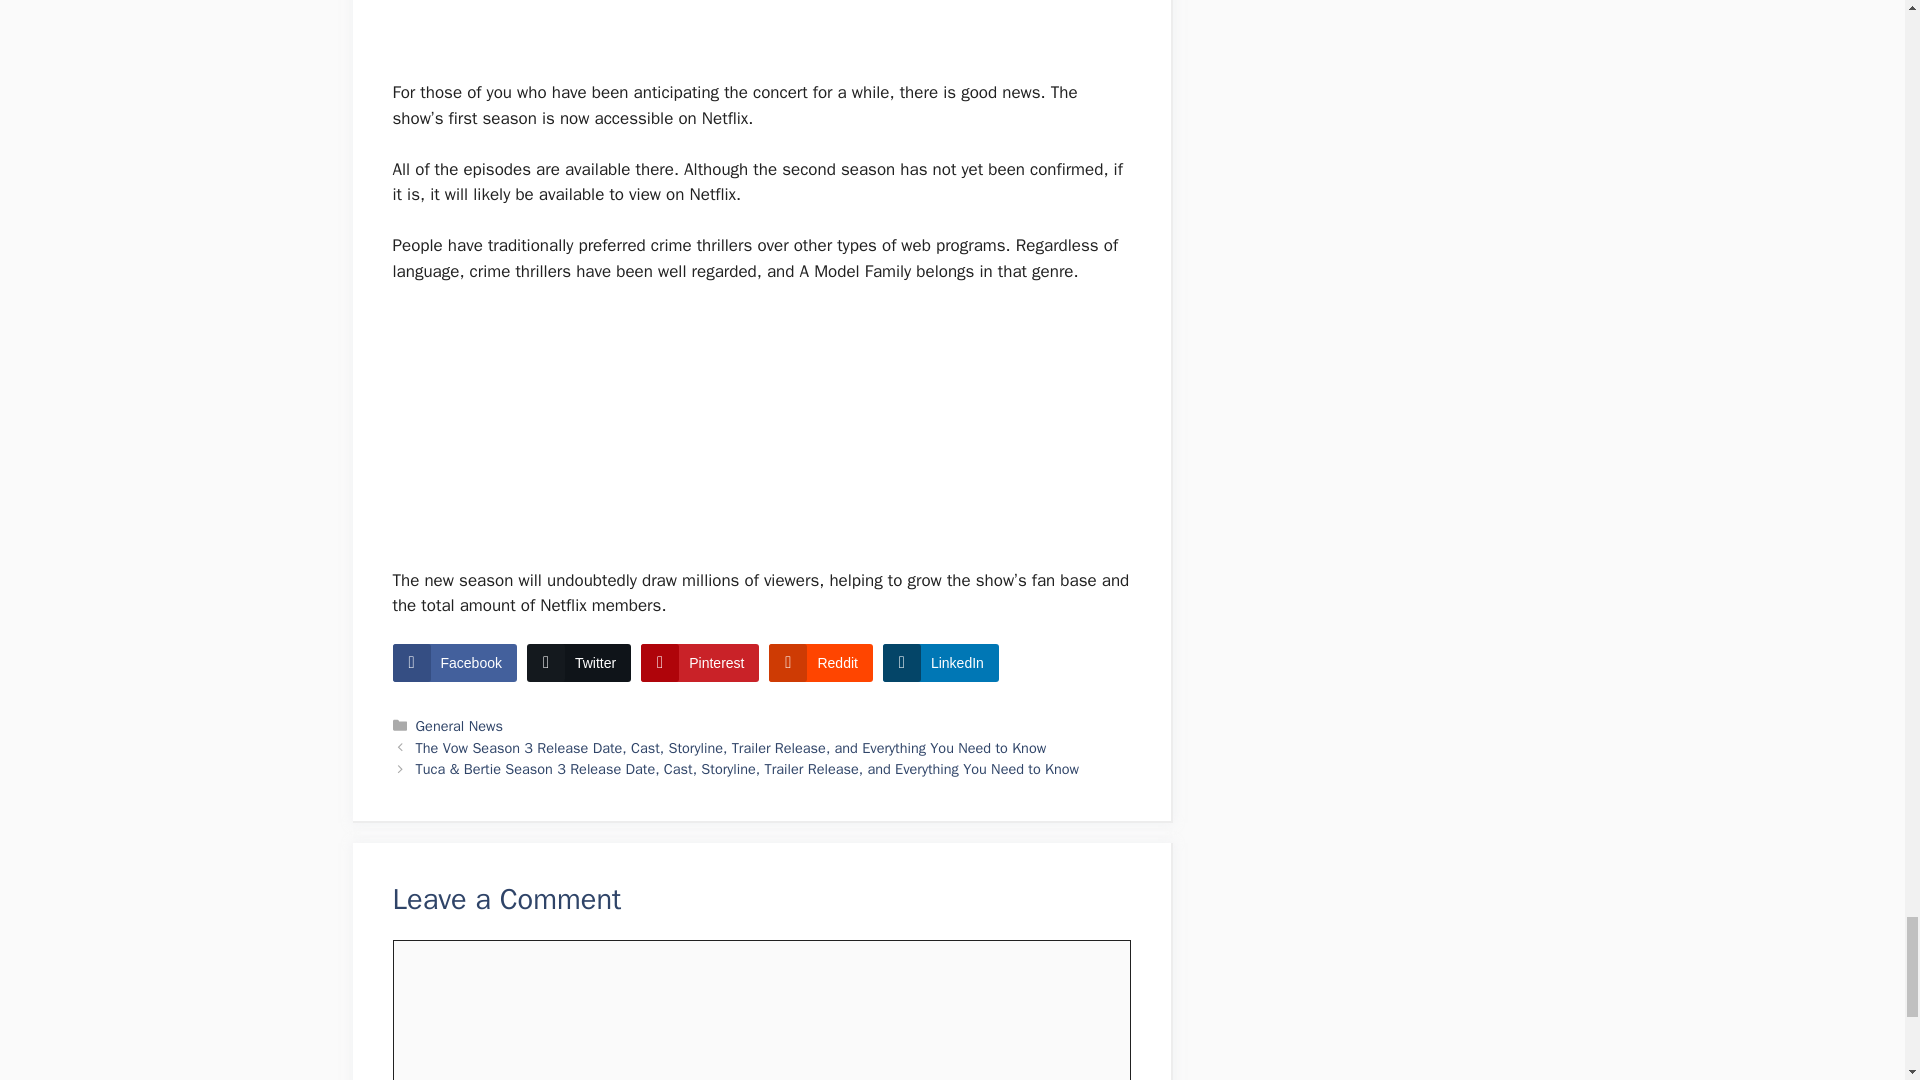 Image resolution: width=1920 pixels, height=1080 pixels. Describe the element at coordinates (460, 726) in the screenshot. I see `General News` at that location.